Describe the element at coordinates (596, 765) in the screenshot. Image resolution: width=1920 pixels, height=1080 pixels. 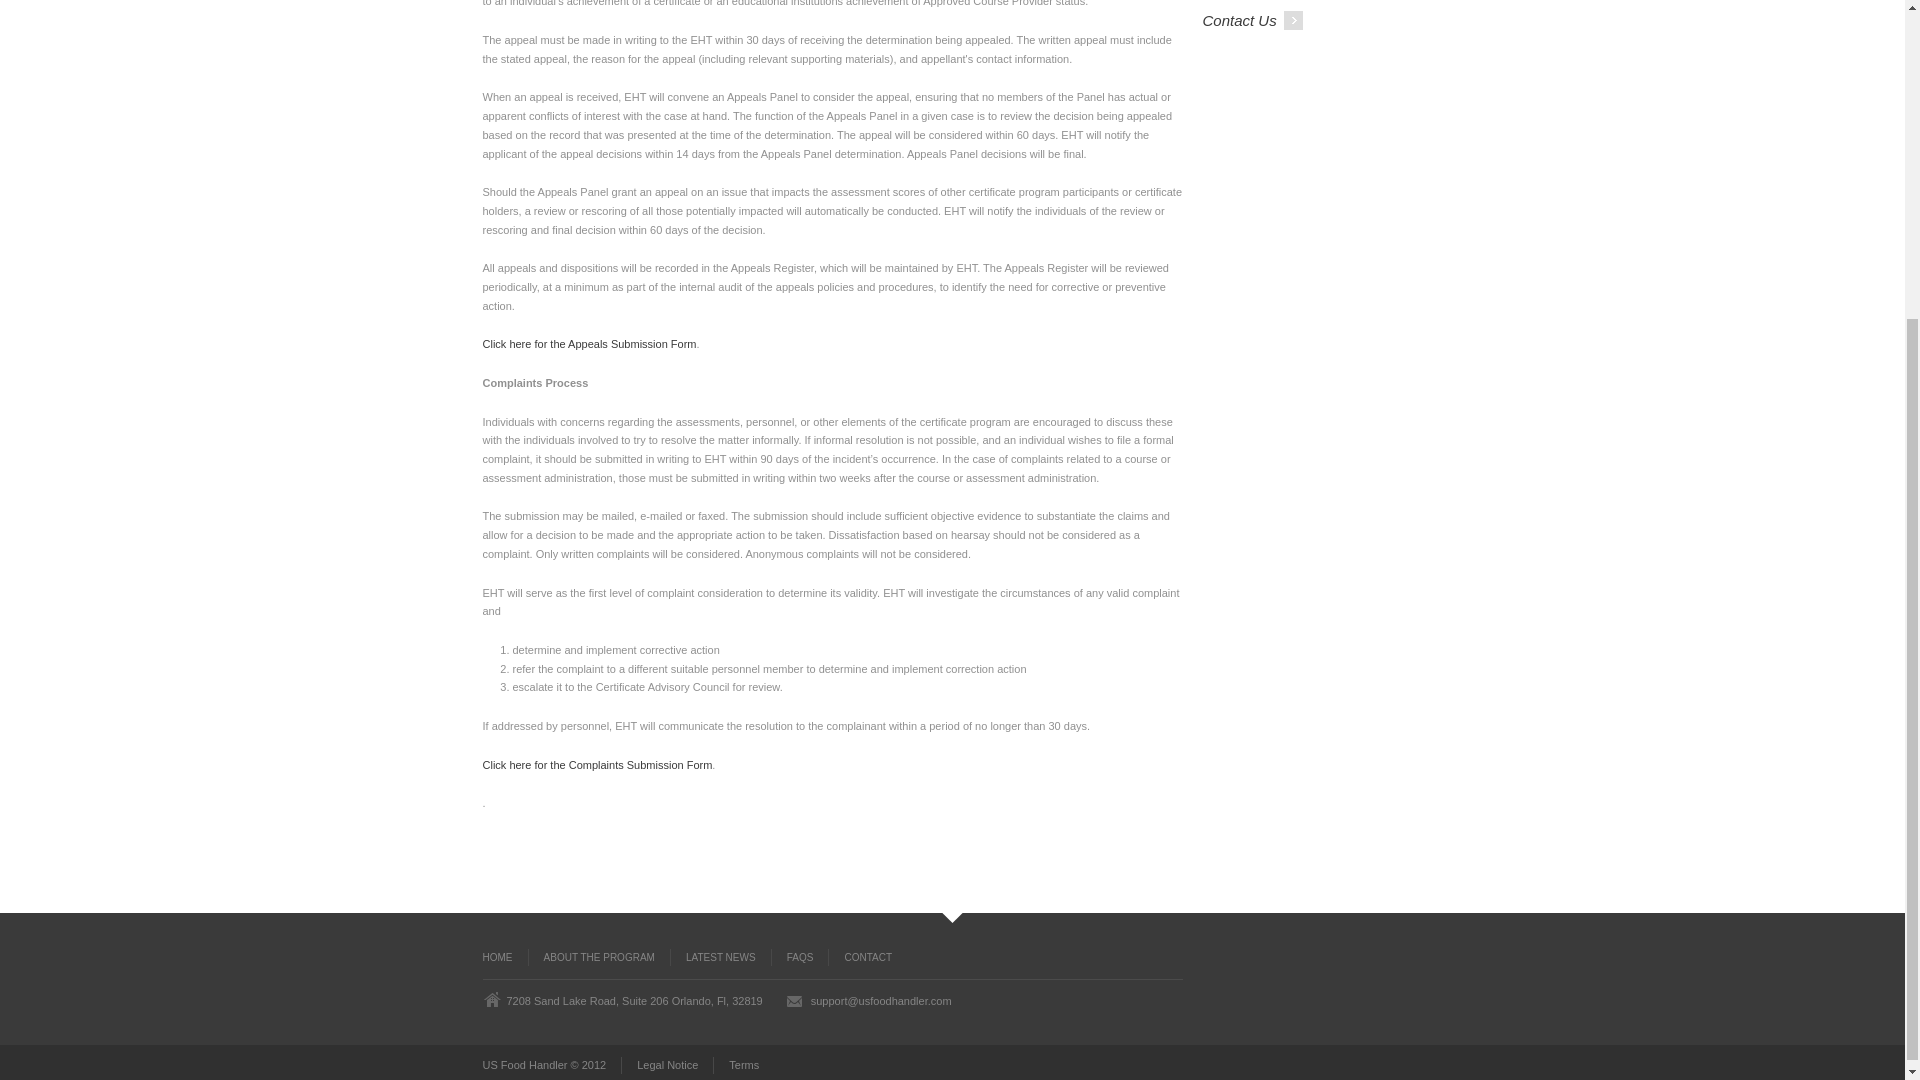
I see `Click here for the Complaints Submission Form` at that location.